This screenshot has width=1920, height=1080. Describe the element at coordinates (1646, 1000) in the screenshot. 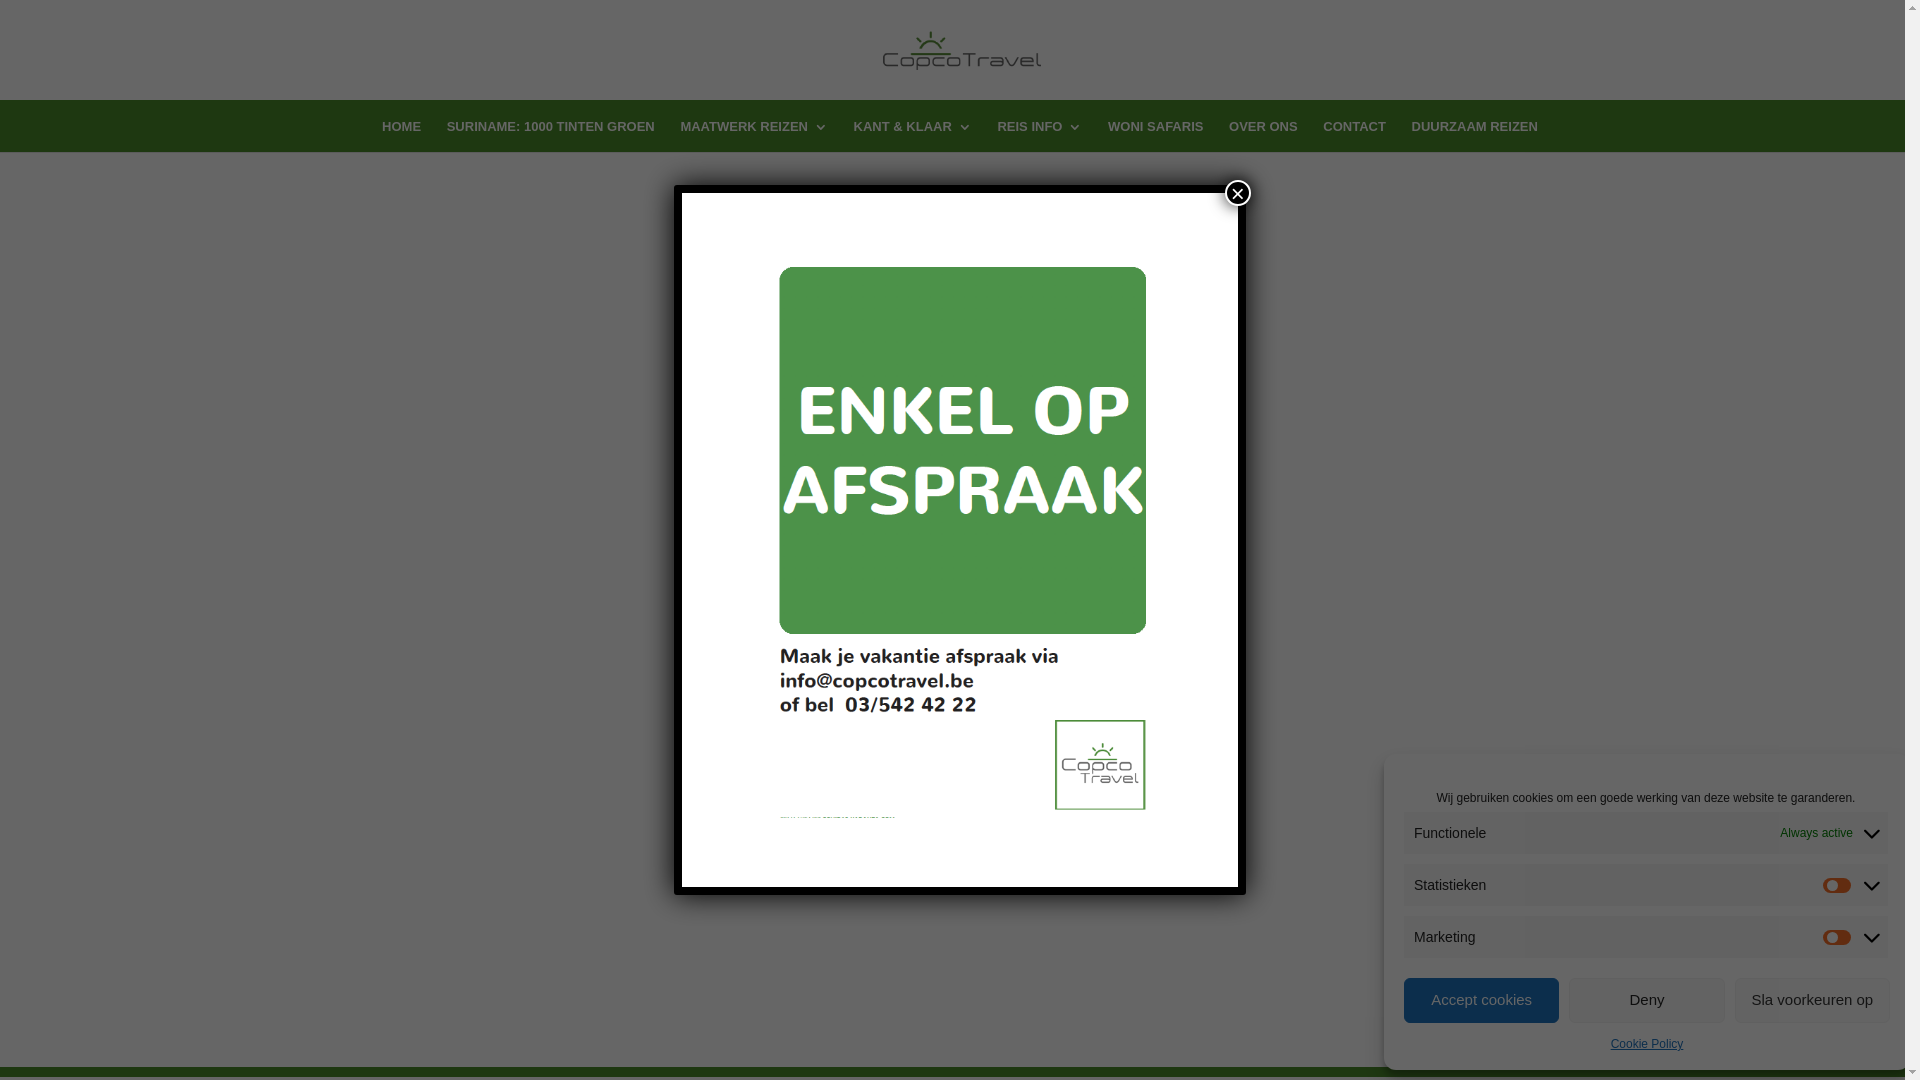

I see `Deny` at that location.